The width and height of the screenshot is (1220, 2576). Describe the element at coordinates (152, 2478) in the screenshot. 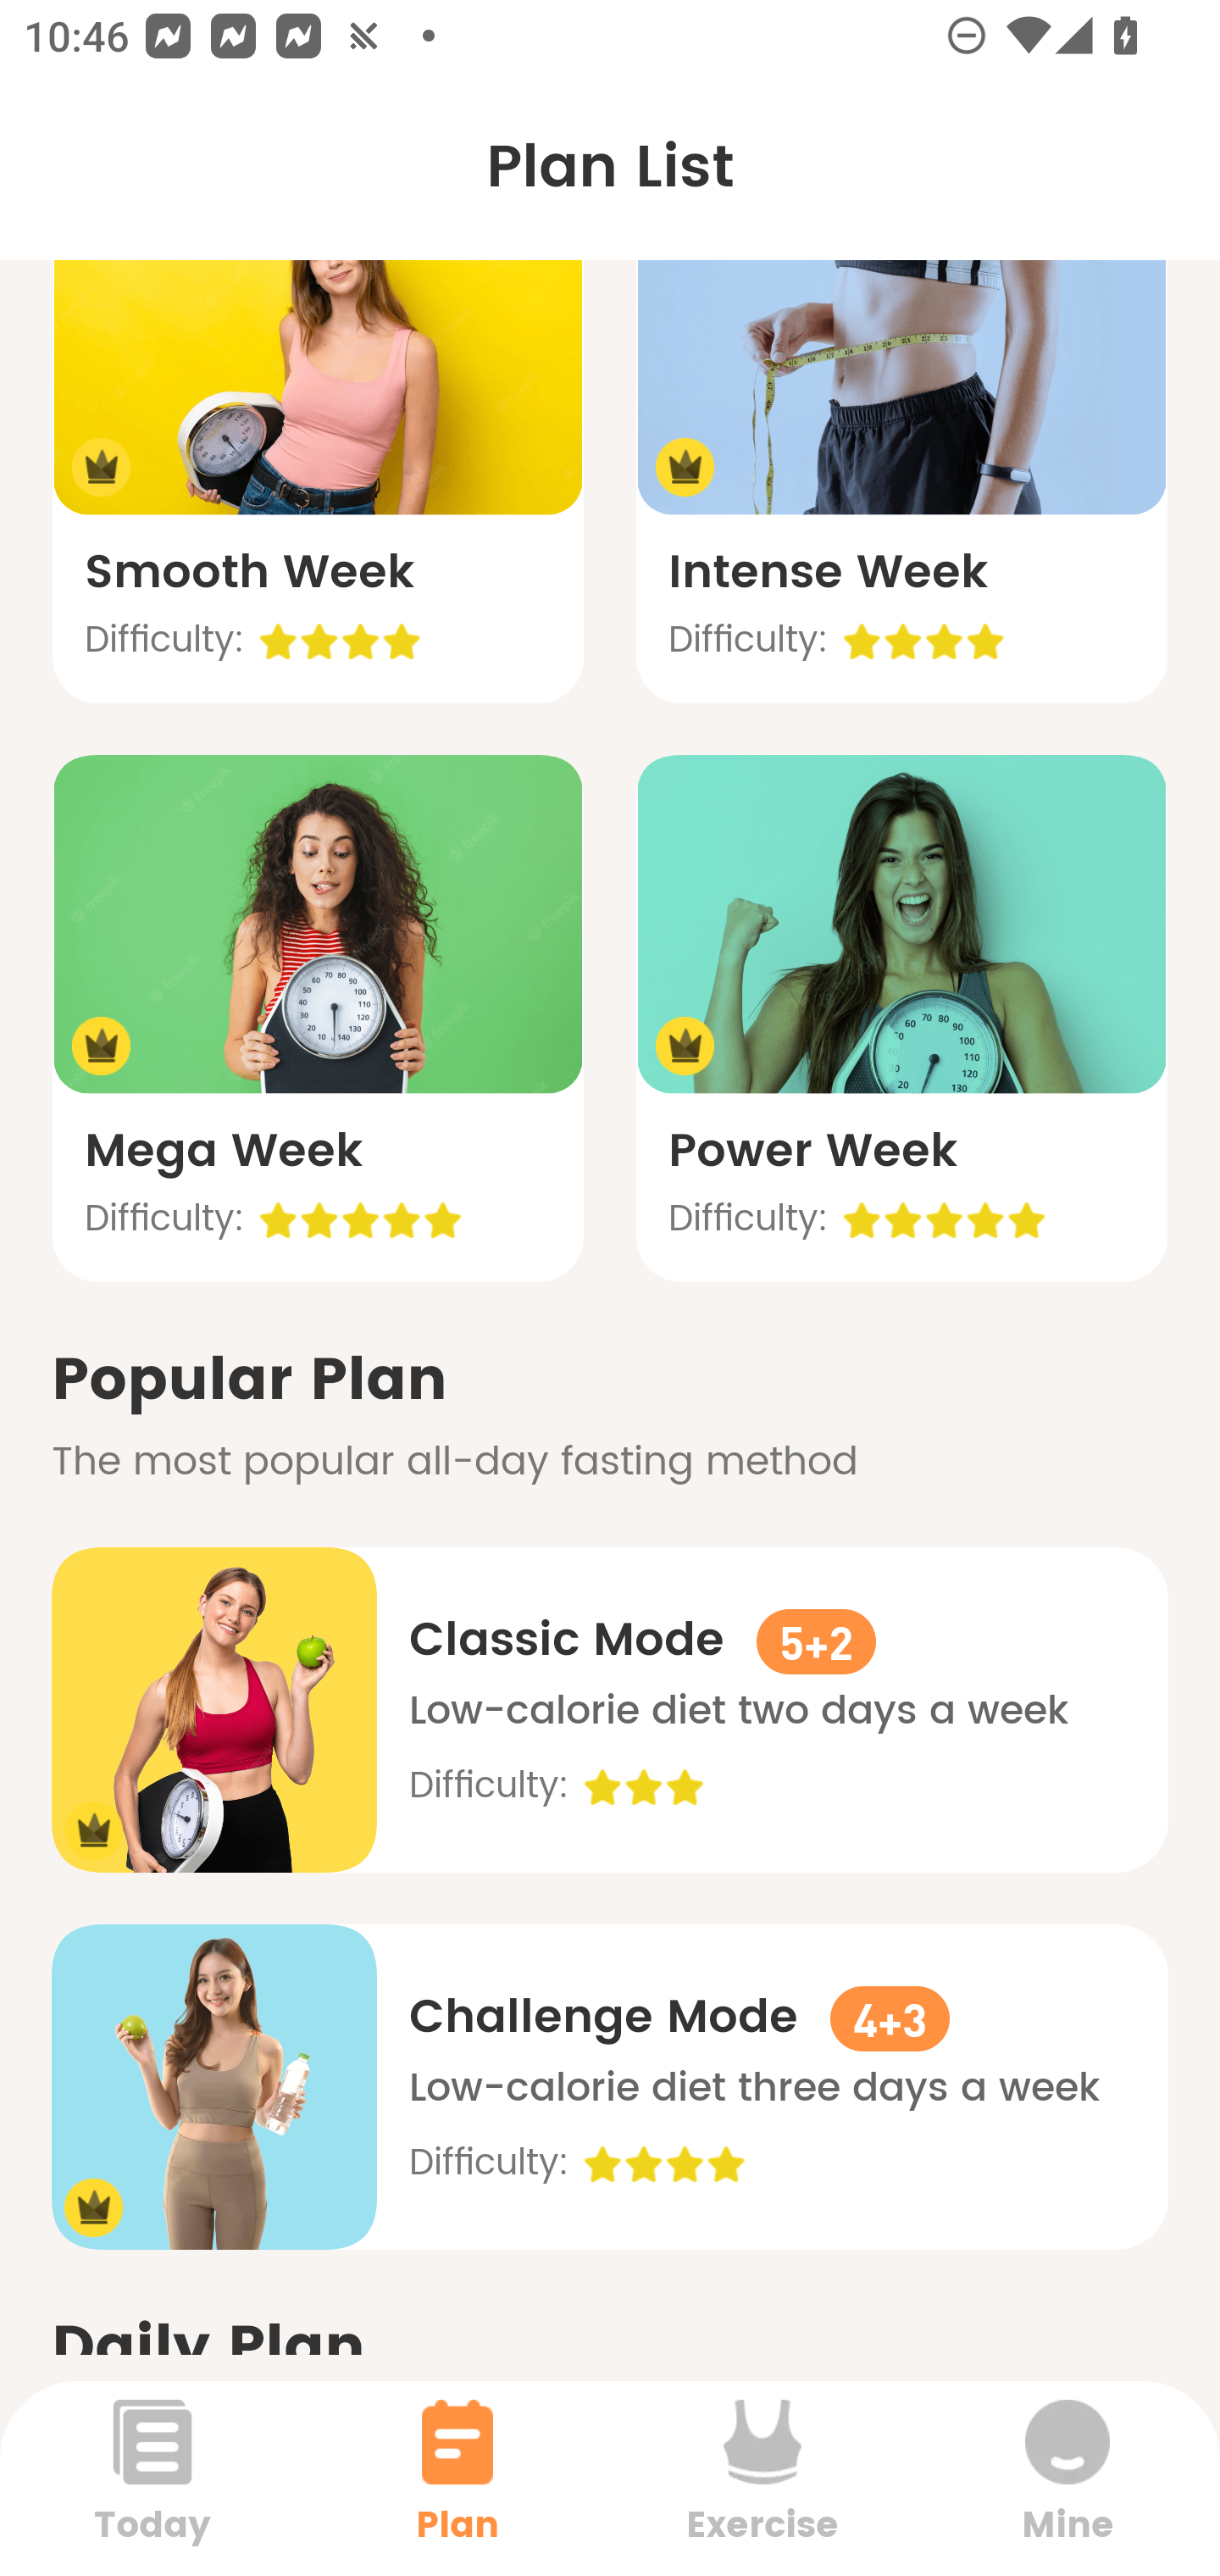

I see `Today` at that location.